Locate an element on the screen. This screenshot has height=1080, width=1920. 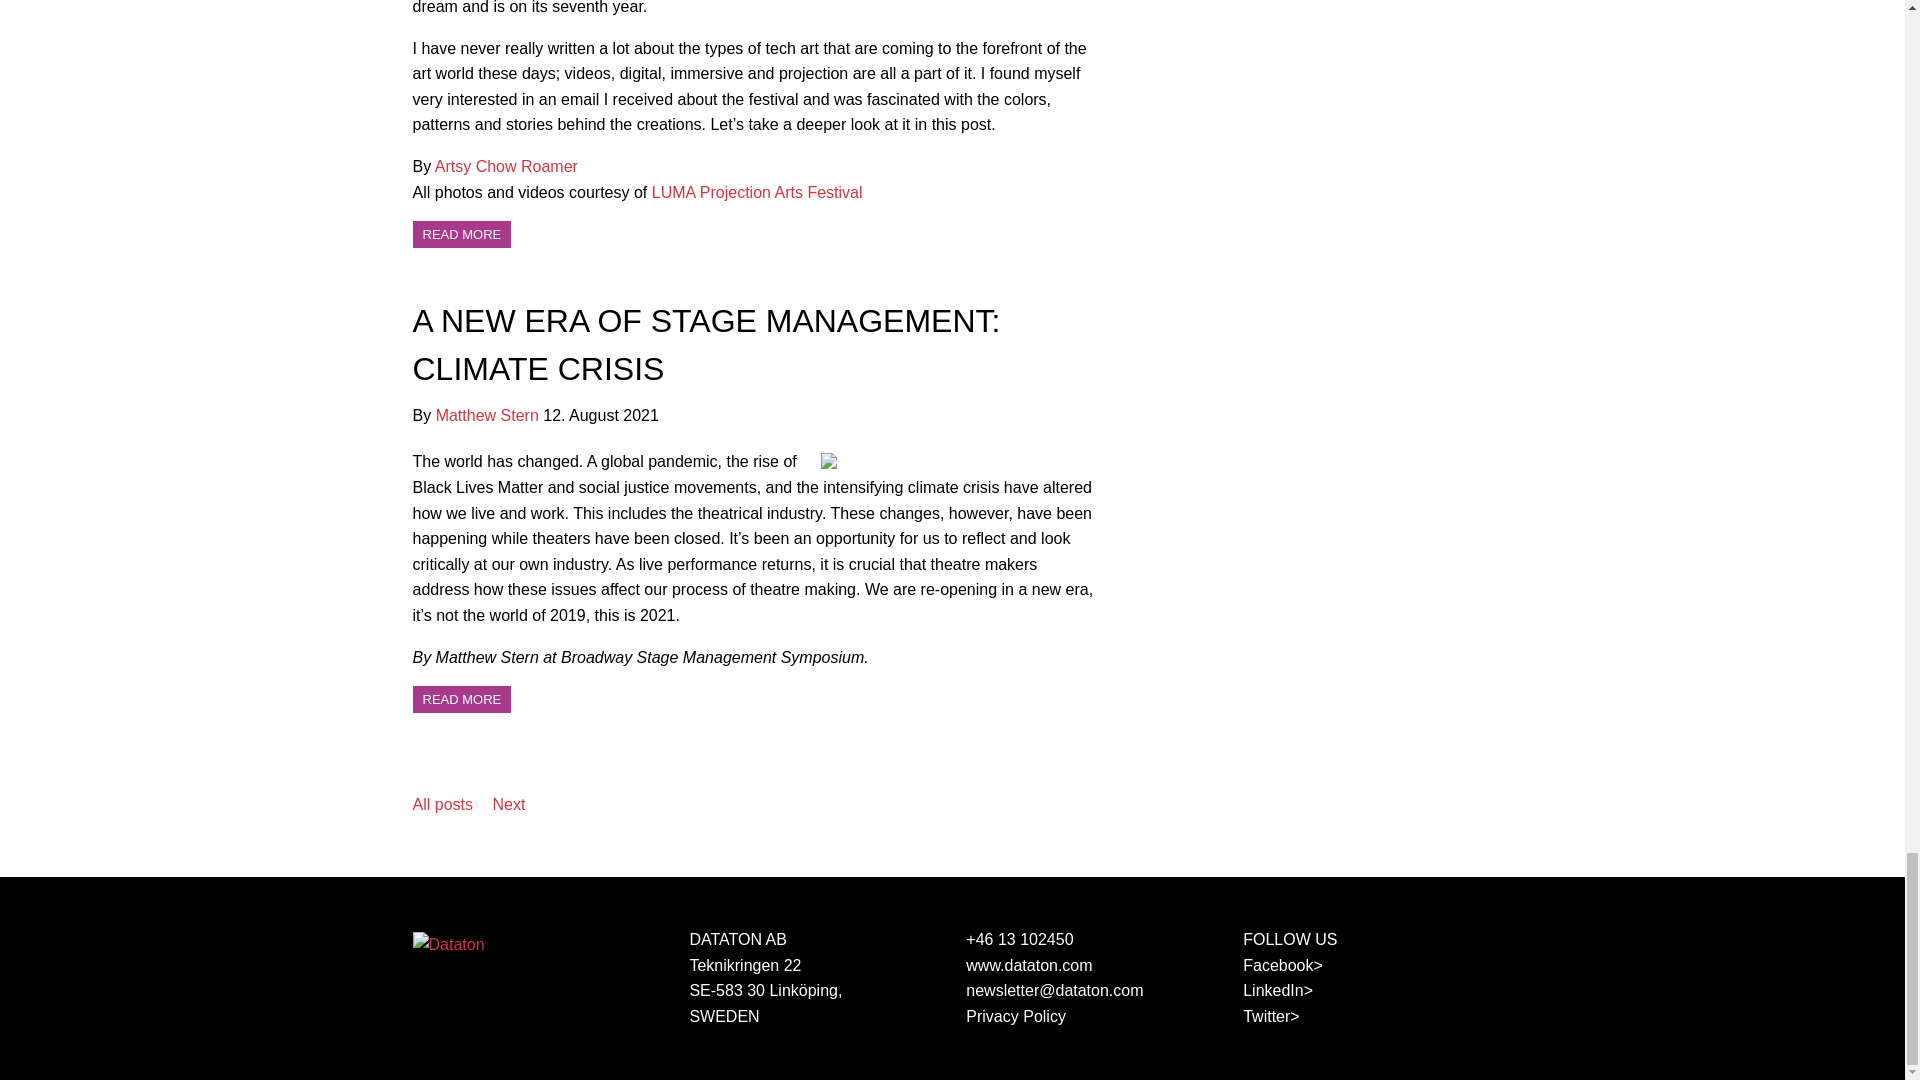
Dataton is located at coordinates (448, 944).